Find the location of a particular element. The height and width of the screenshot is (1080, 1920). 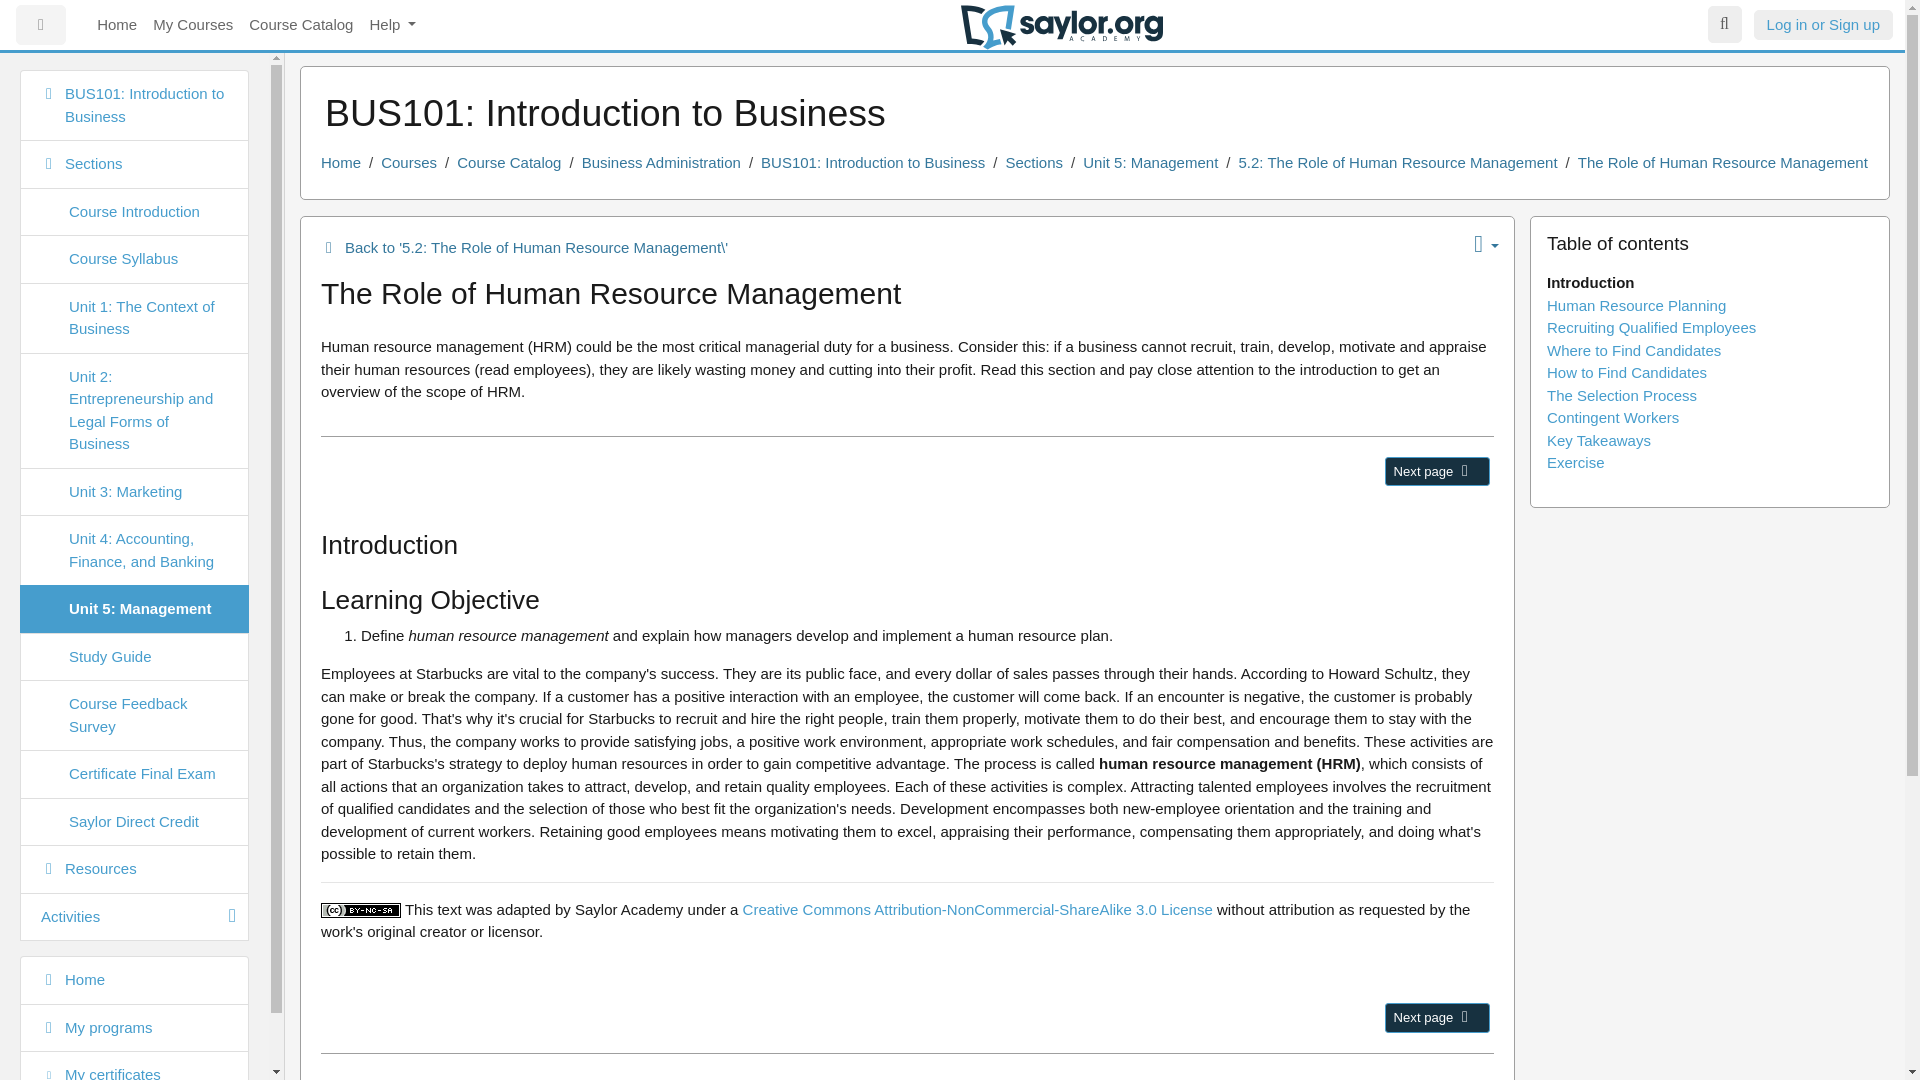

Resources is located at coordinates (134, 869).